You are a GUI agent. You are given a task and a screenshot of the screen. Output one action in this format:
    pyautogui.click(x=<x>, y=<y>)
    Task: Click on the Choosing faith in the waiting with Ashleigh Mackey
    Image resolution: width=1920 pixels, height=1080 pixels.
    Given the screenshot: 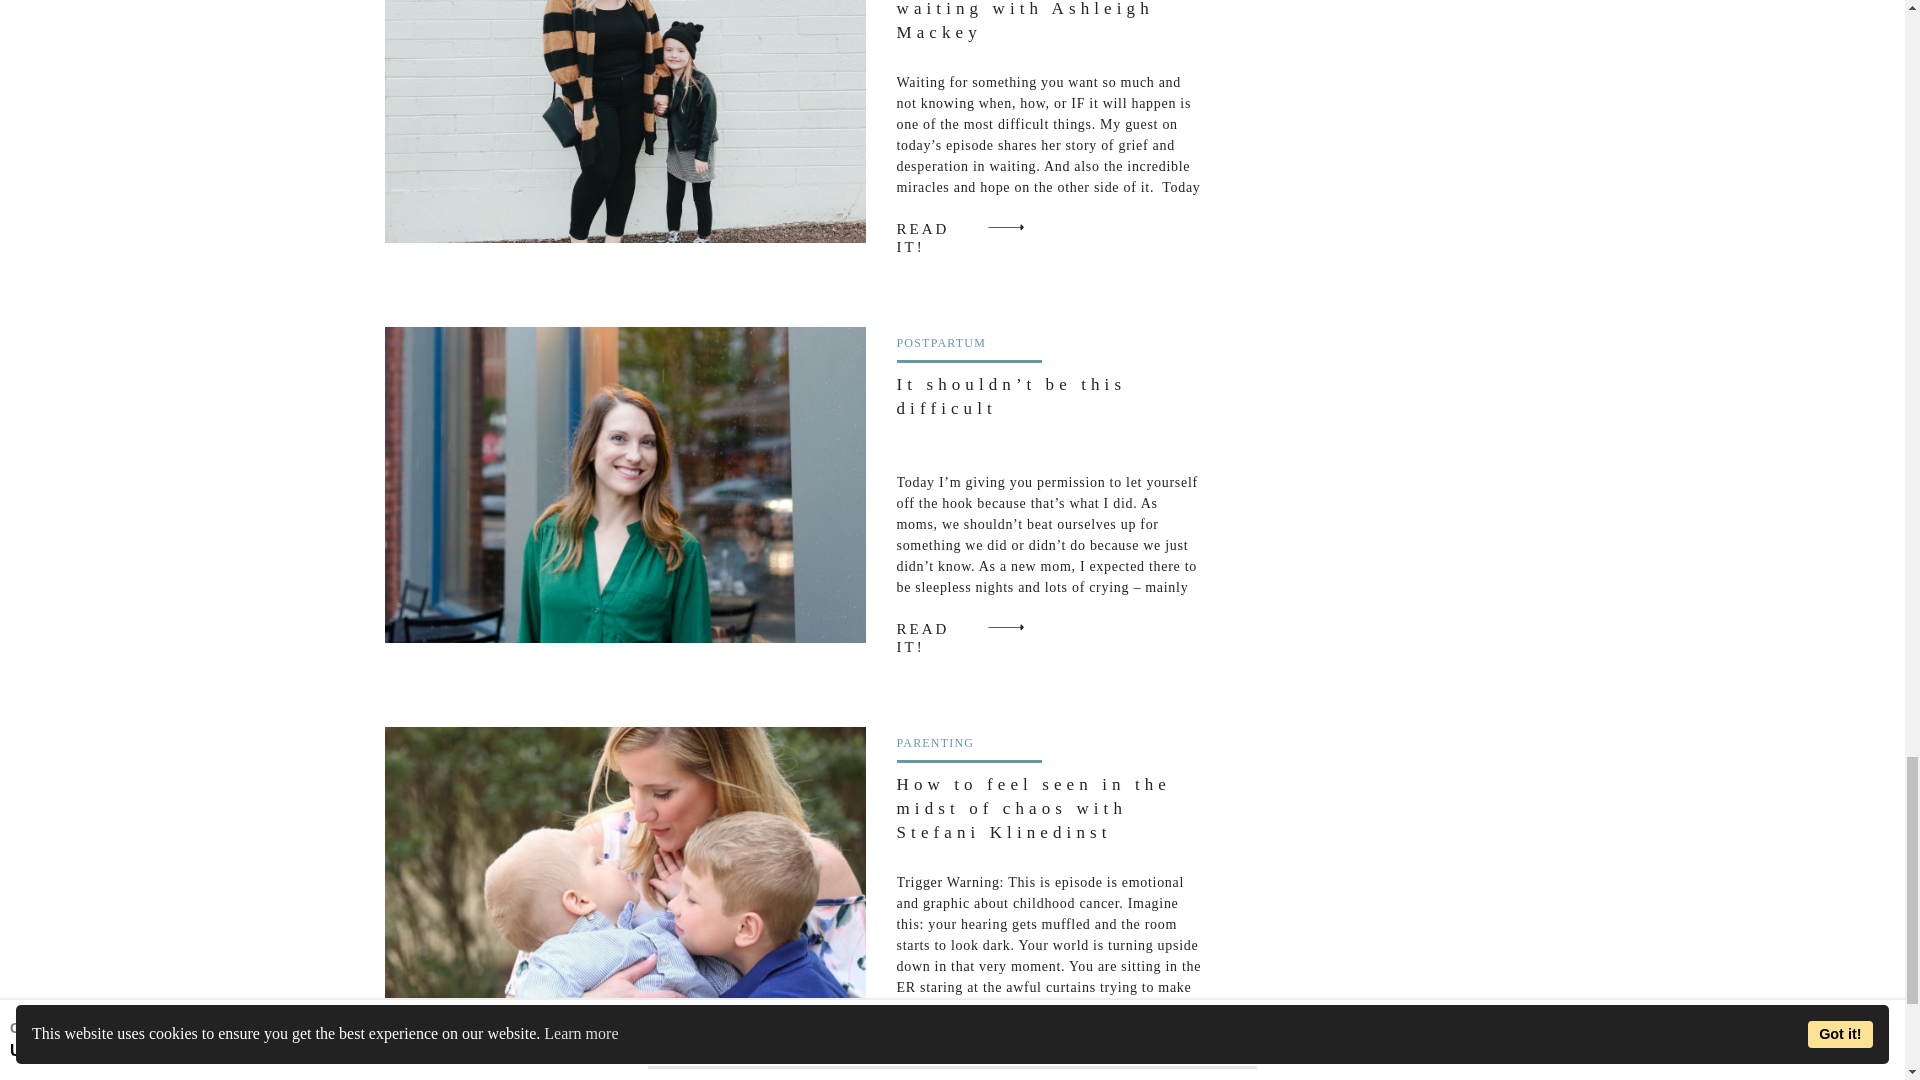 What is the action you would take?
    pyautogui.click(x=1005, y=226)
    